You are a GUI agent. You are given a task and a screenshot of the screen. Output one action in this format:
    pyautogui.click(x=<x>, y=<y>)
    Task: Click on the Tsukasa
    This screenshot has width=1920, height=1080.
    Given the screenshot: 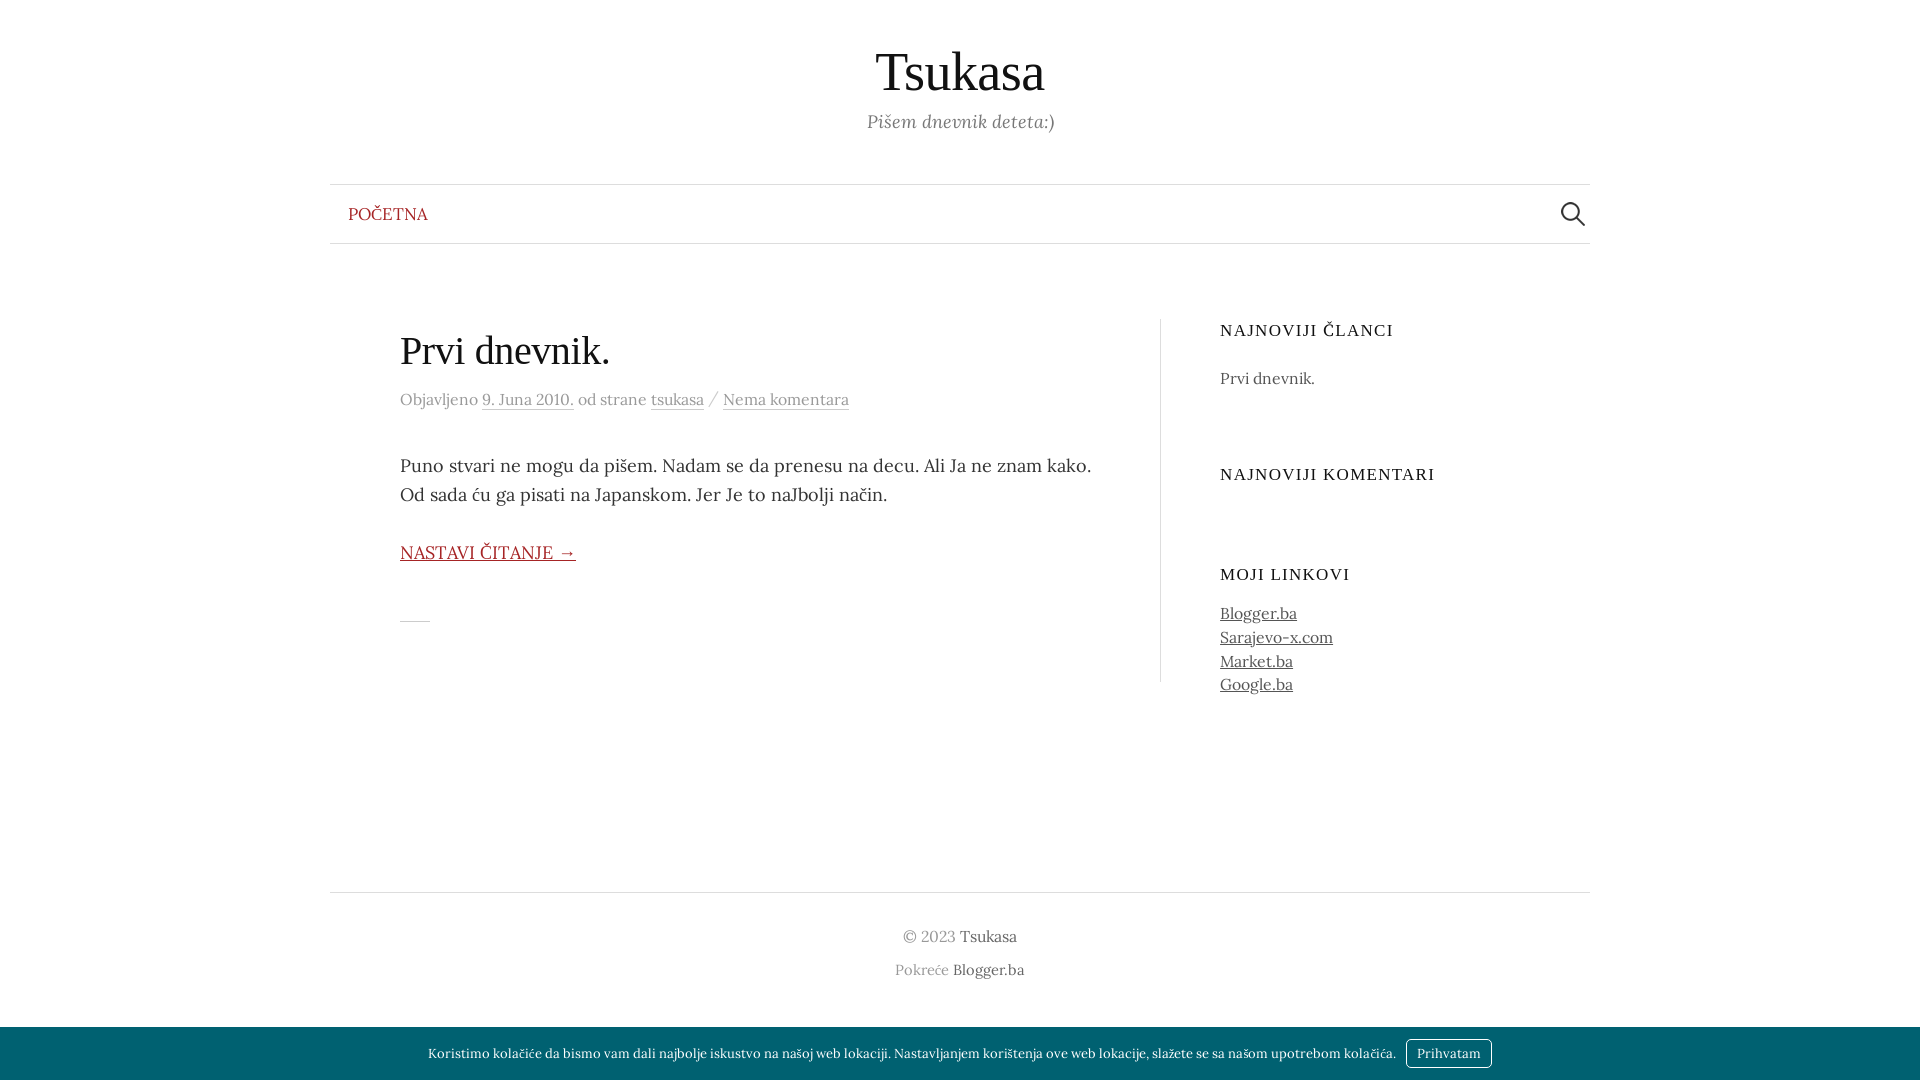 What is the action you would take?
    pyautogui.click(x=960, y=72)
    